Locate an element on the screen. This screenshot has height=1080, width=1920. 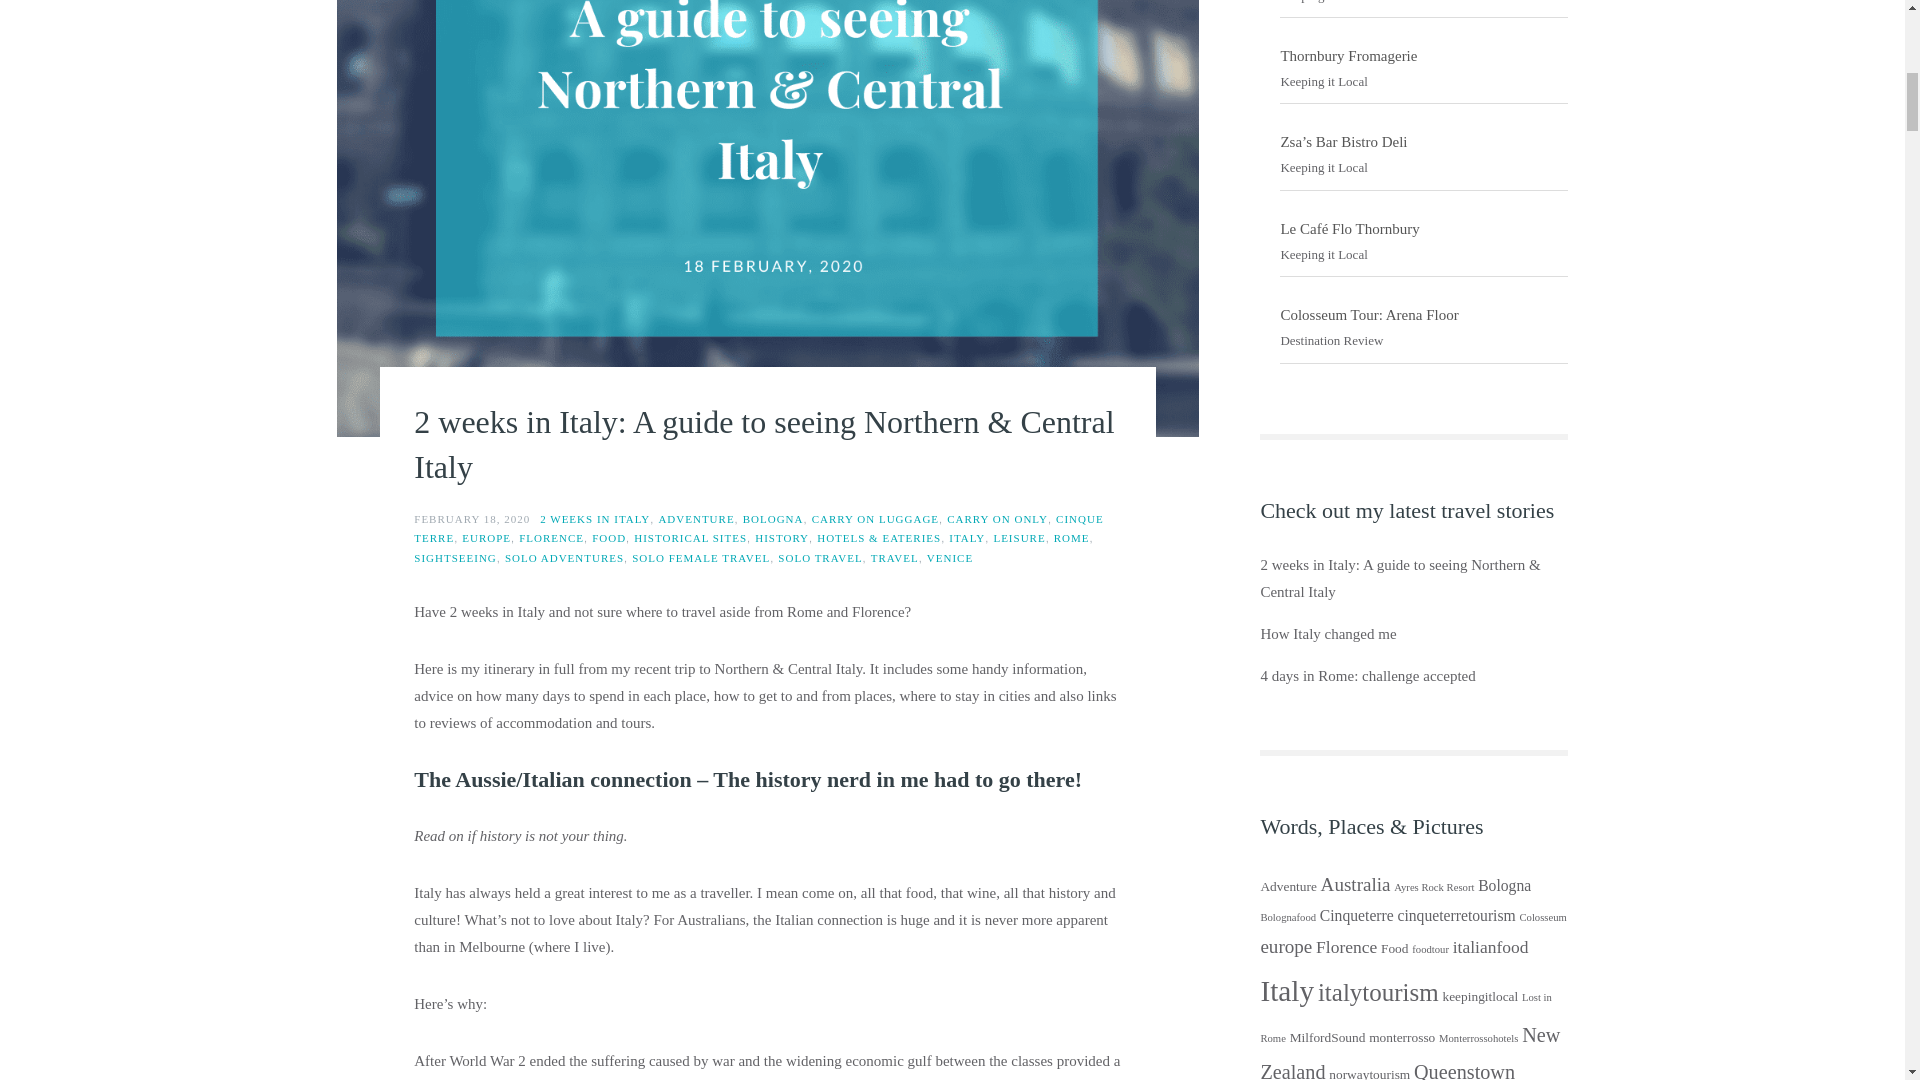
2 WEEKS IN ITALY is located at coordinates (594, 518).